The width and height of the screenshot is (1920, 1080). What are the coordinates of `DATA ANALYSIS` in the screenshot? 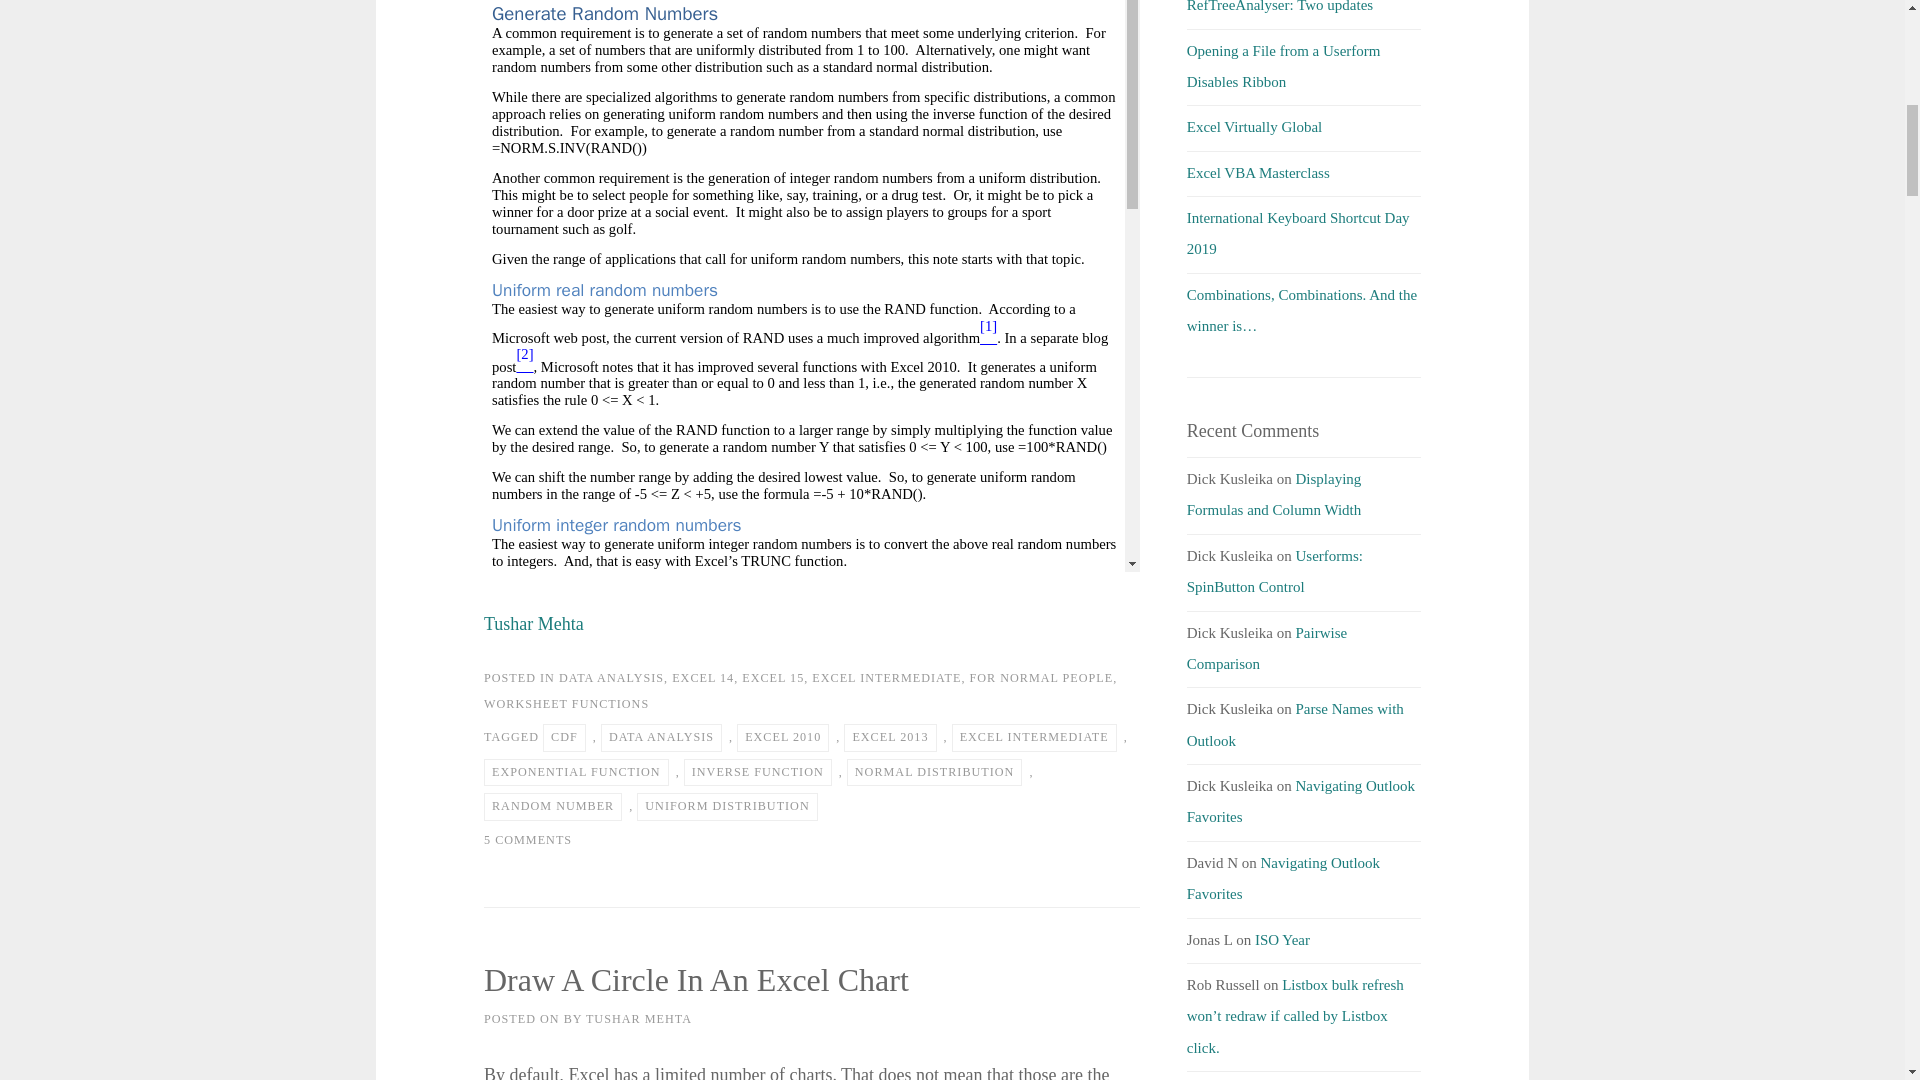 It's located at (660, 737).